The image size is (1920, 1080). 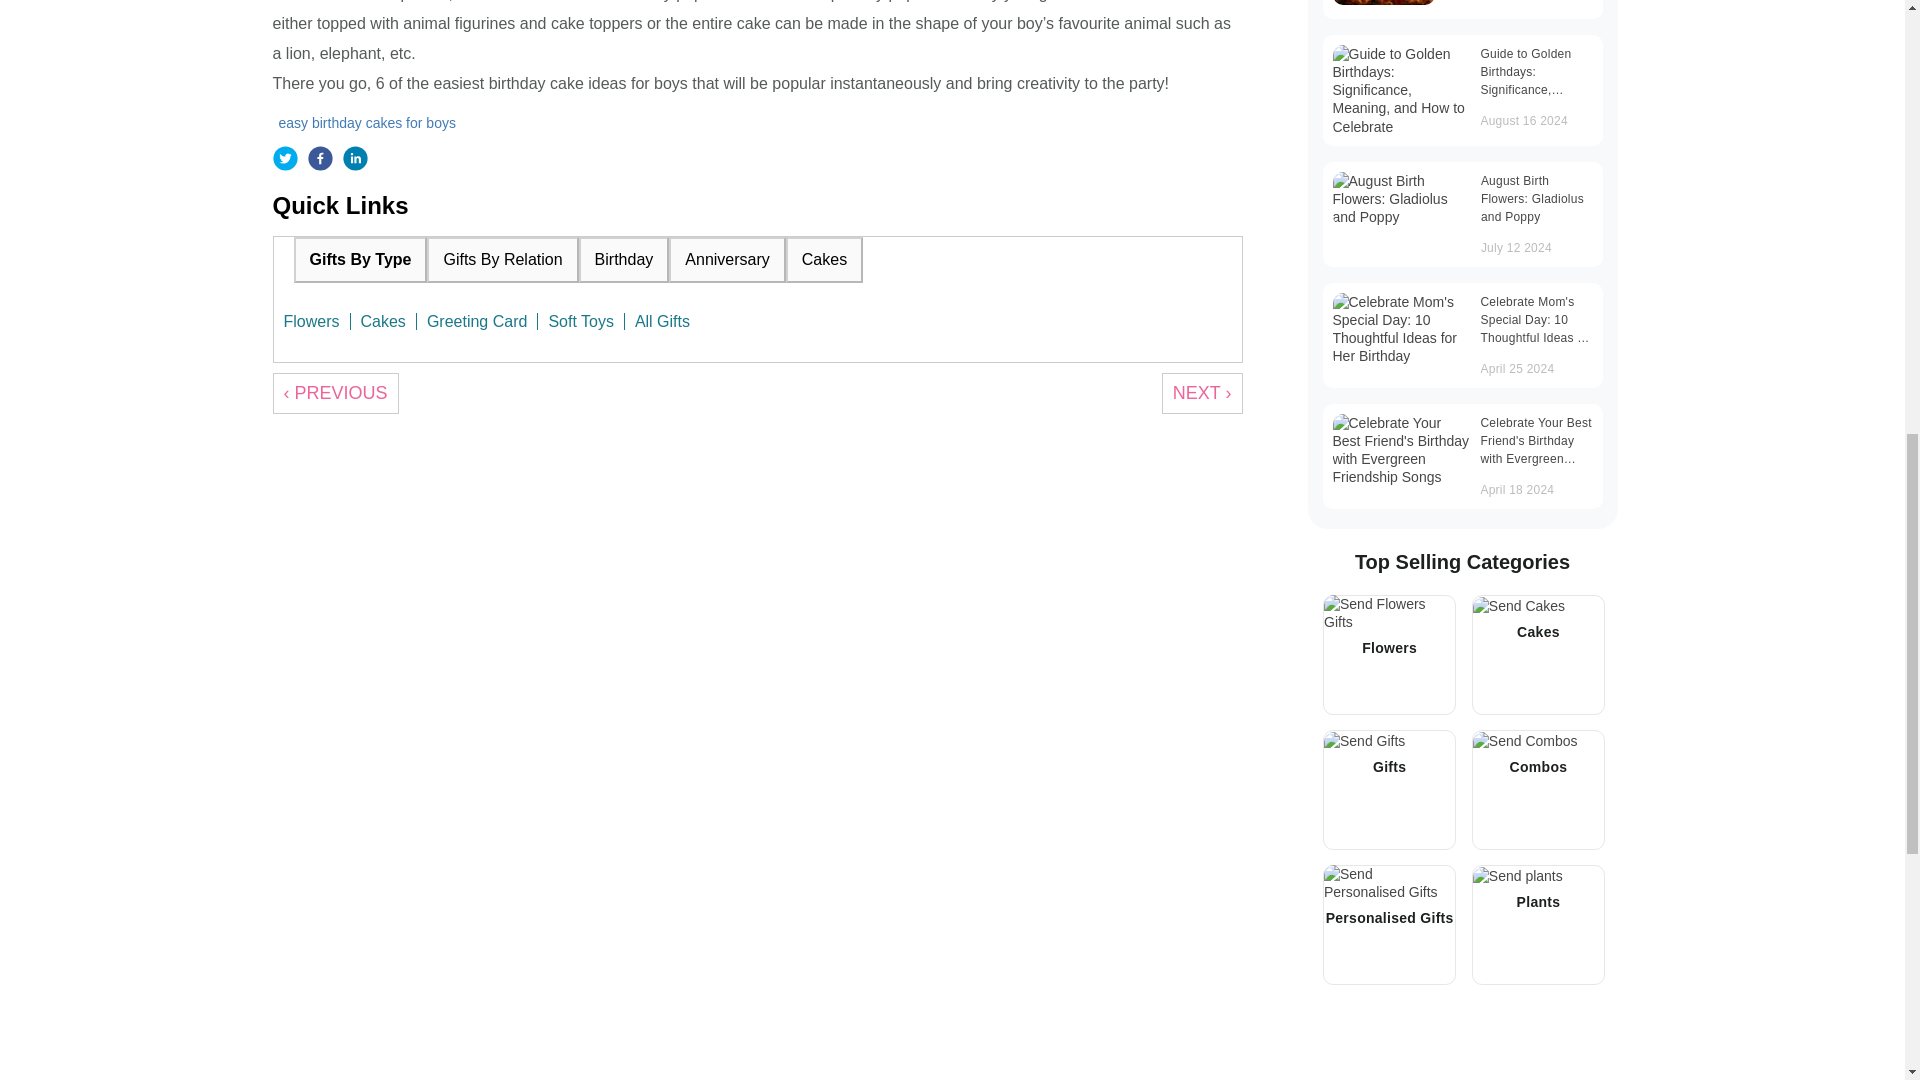 I want to click on Send Personalised Gifts, so click(x=1390, y=882).